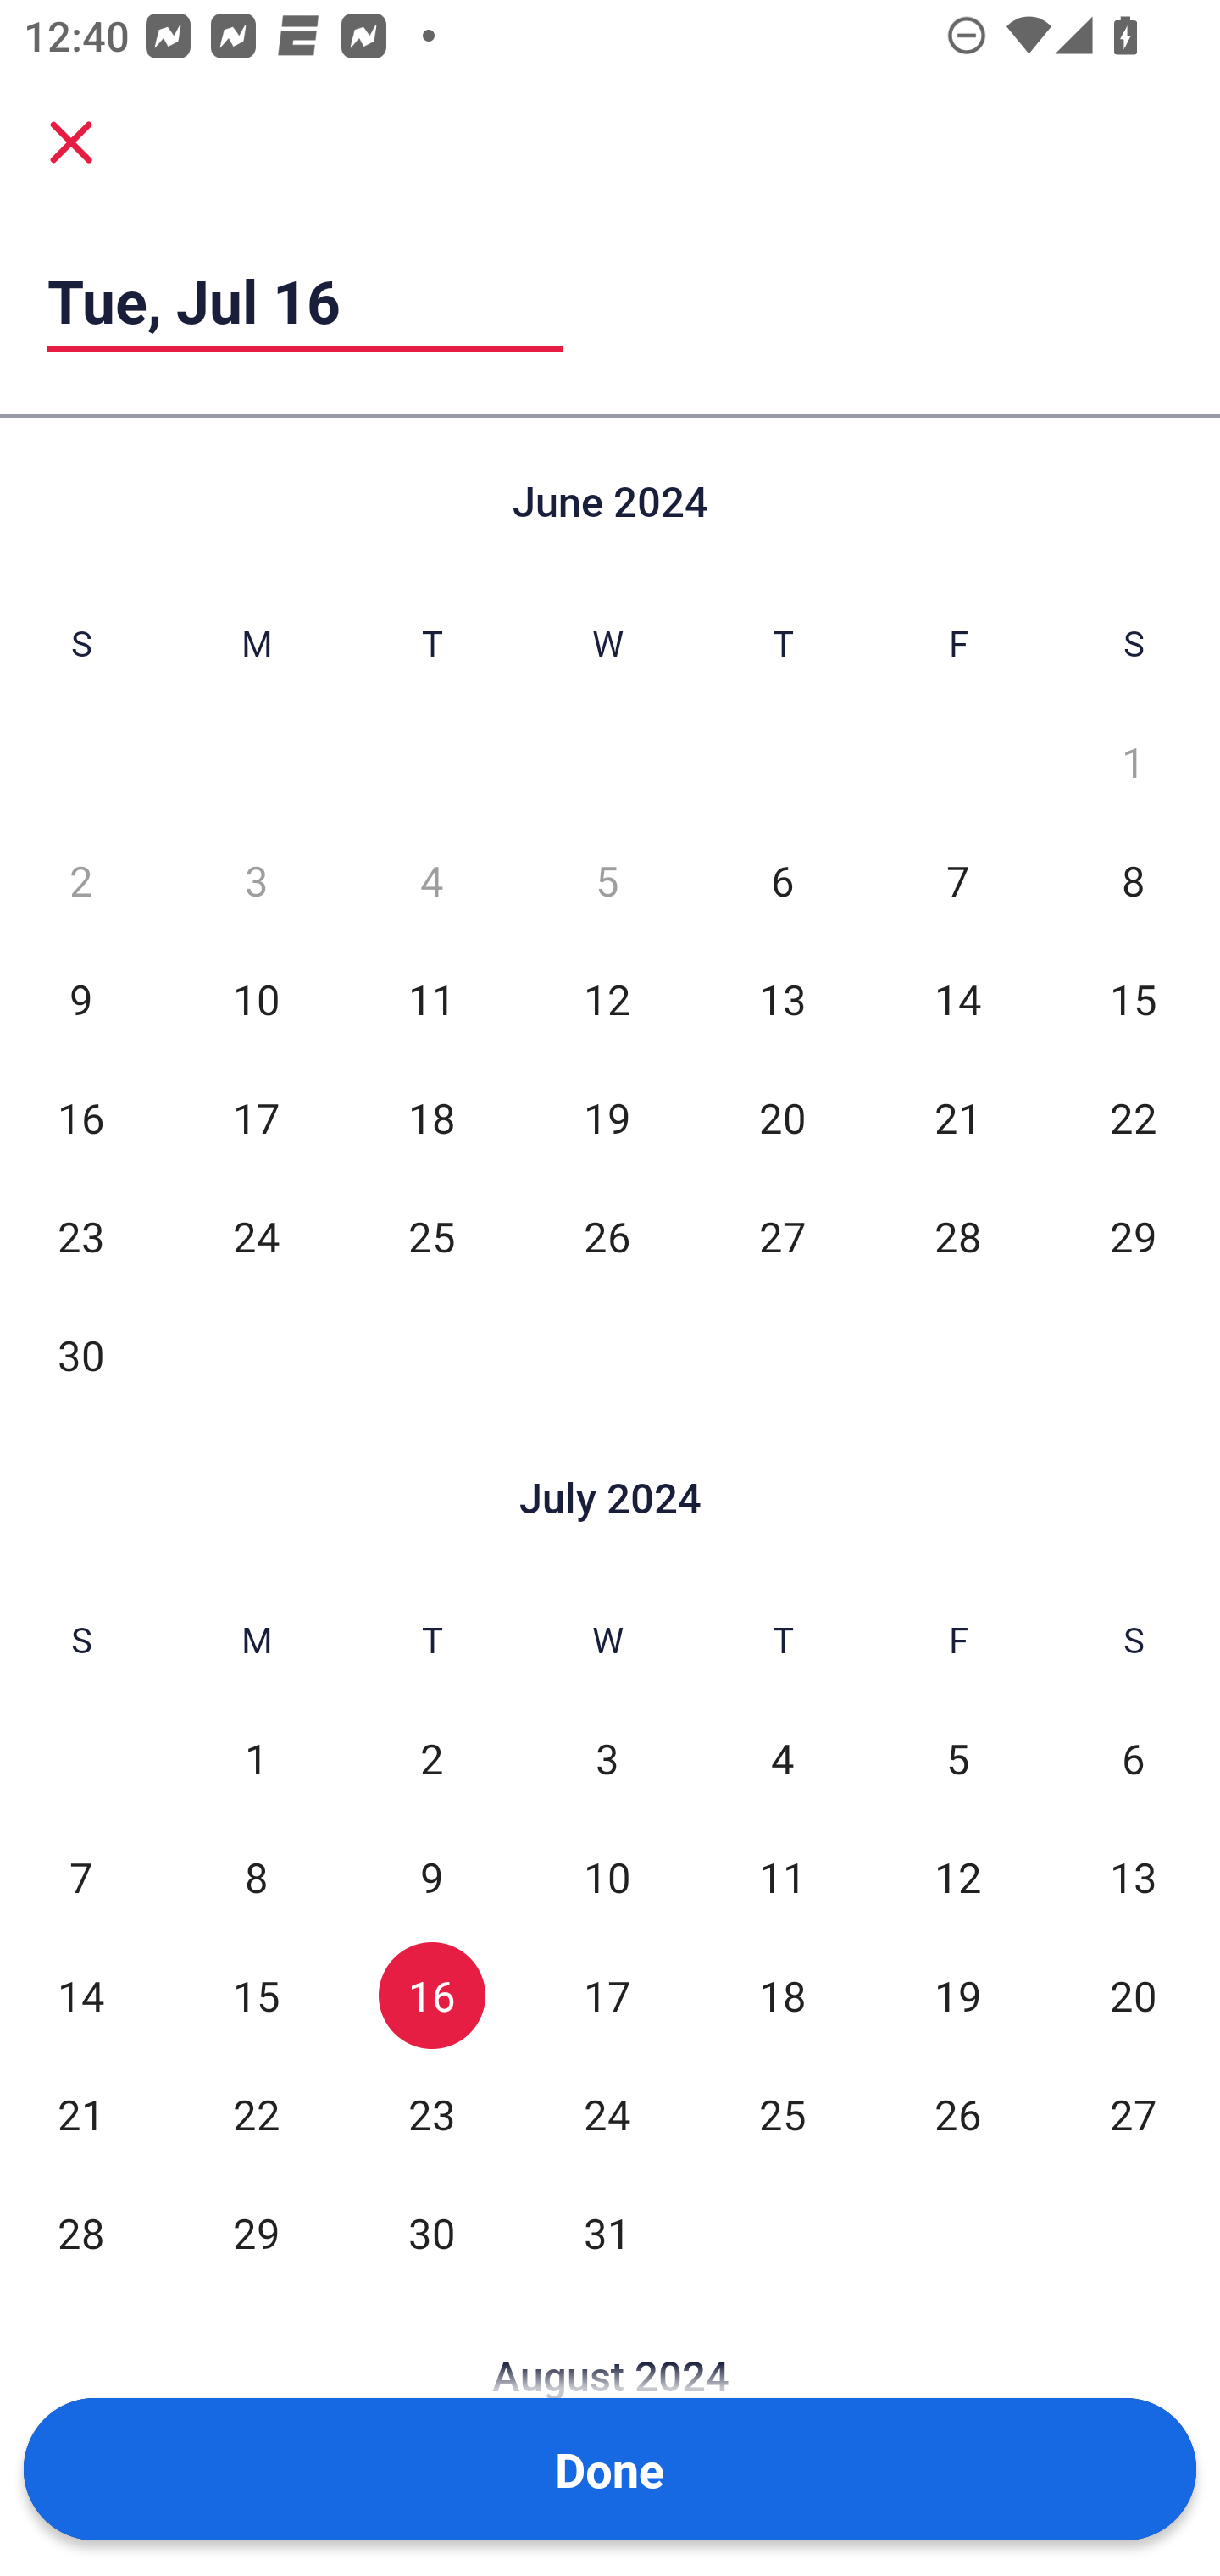 This screenshot has width=1220, height=2576. What do you see at coordinates (782, 1759) in the screenshot?
I see `4 Thu, Jul 4, Not Selected` at bounding box center [782, 1759].